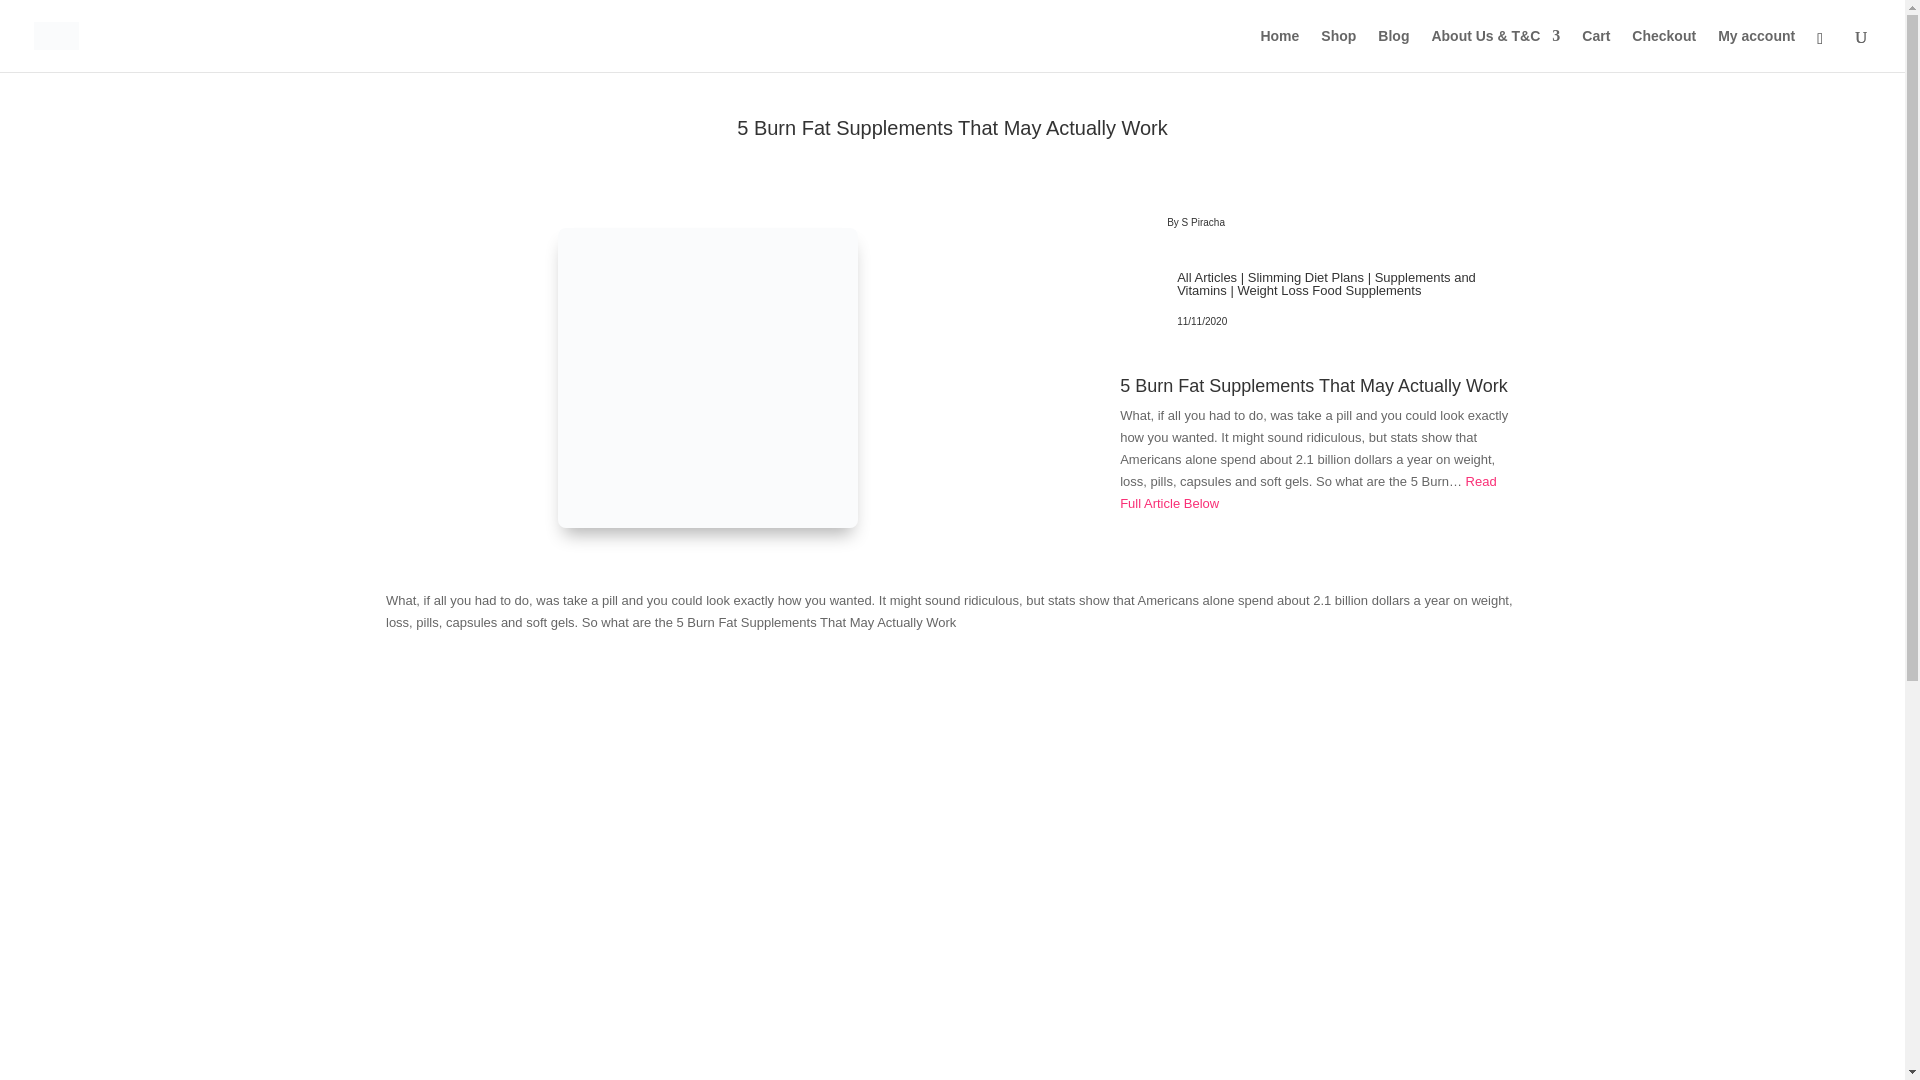 Image resolution: width=1920 pixels, height=1080 pixels. I want to click on Checkout, so click(1664, 50).